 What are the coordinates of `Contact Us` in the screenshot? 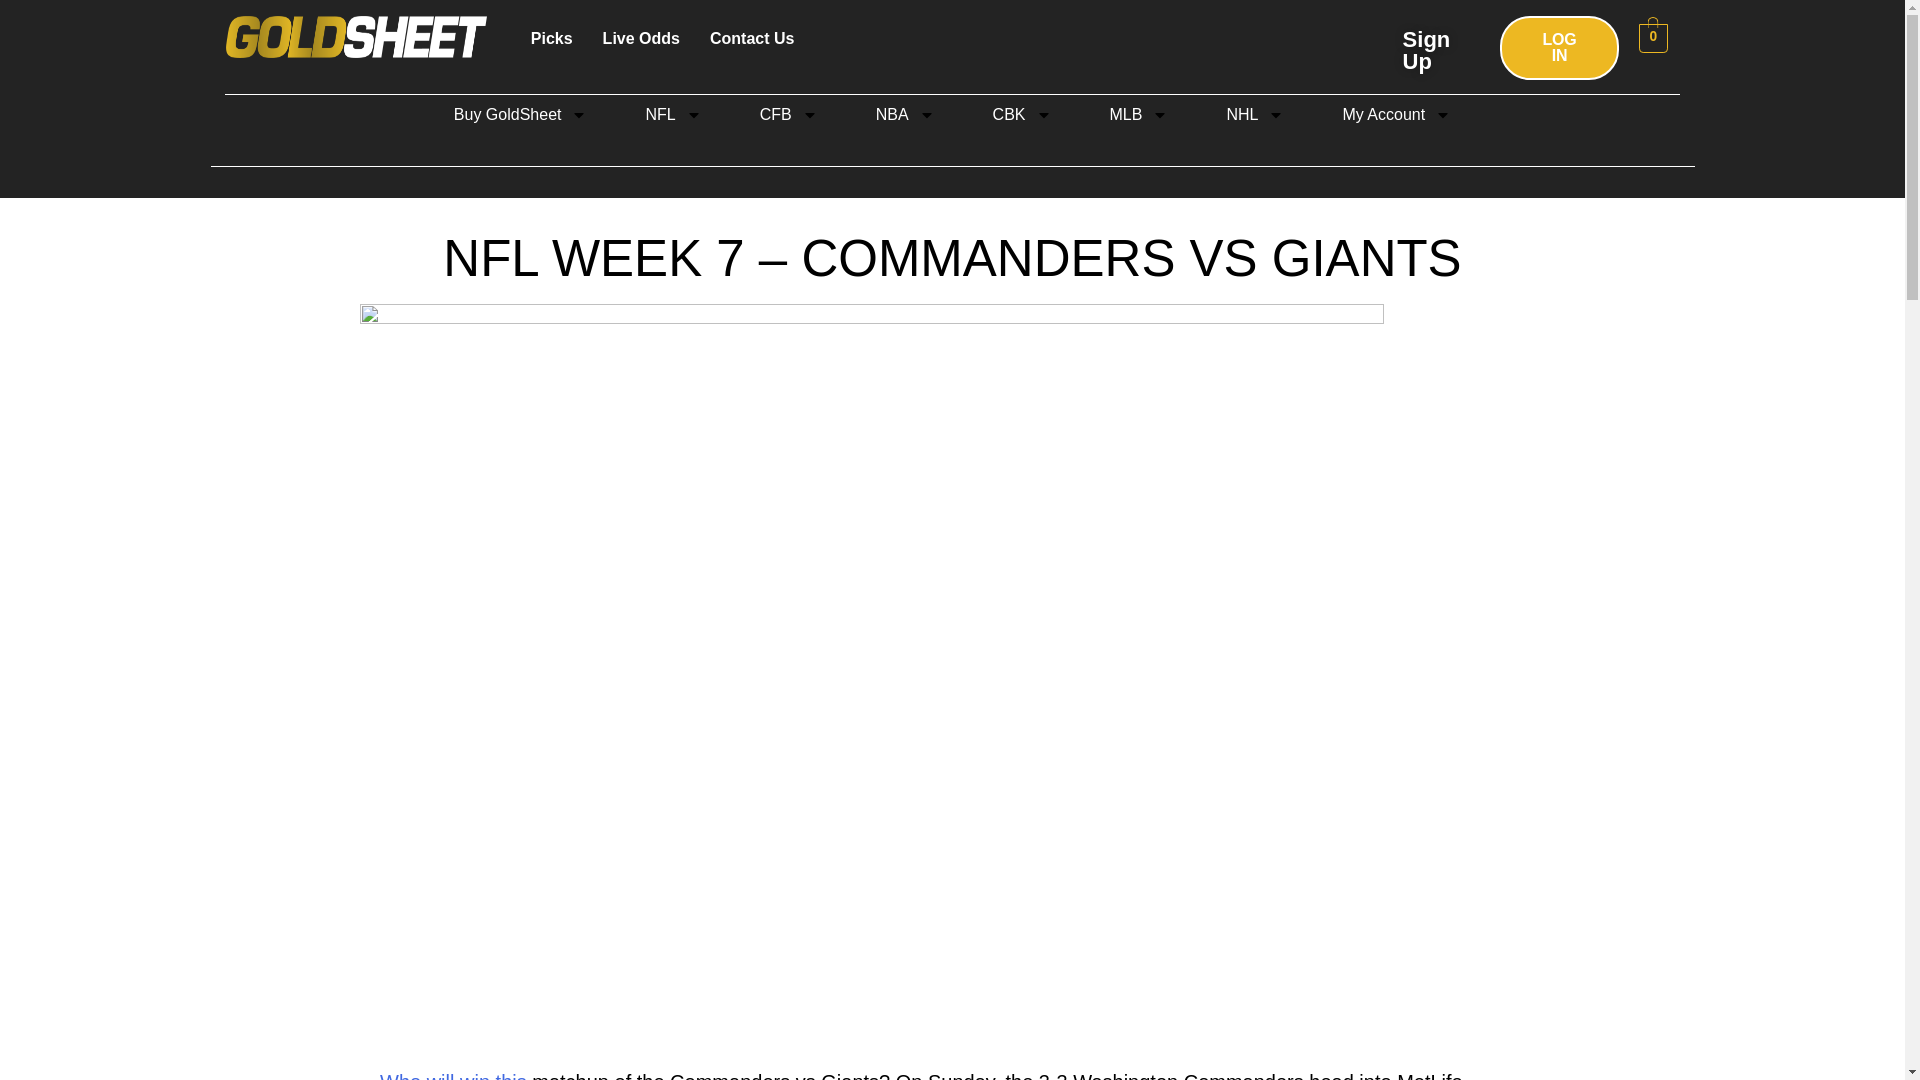 It's located at (752, 38).